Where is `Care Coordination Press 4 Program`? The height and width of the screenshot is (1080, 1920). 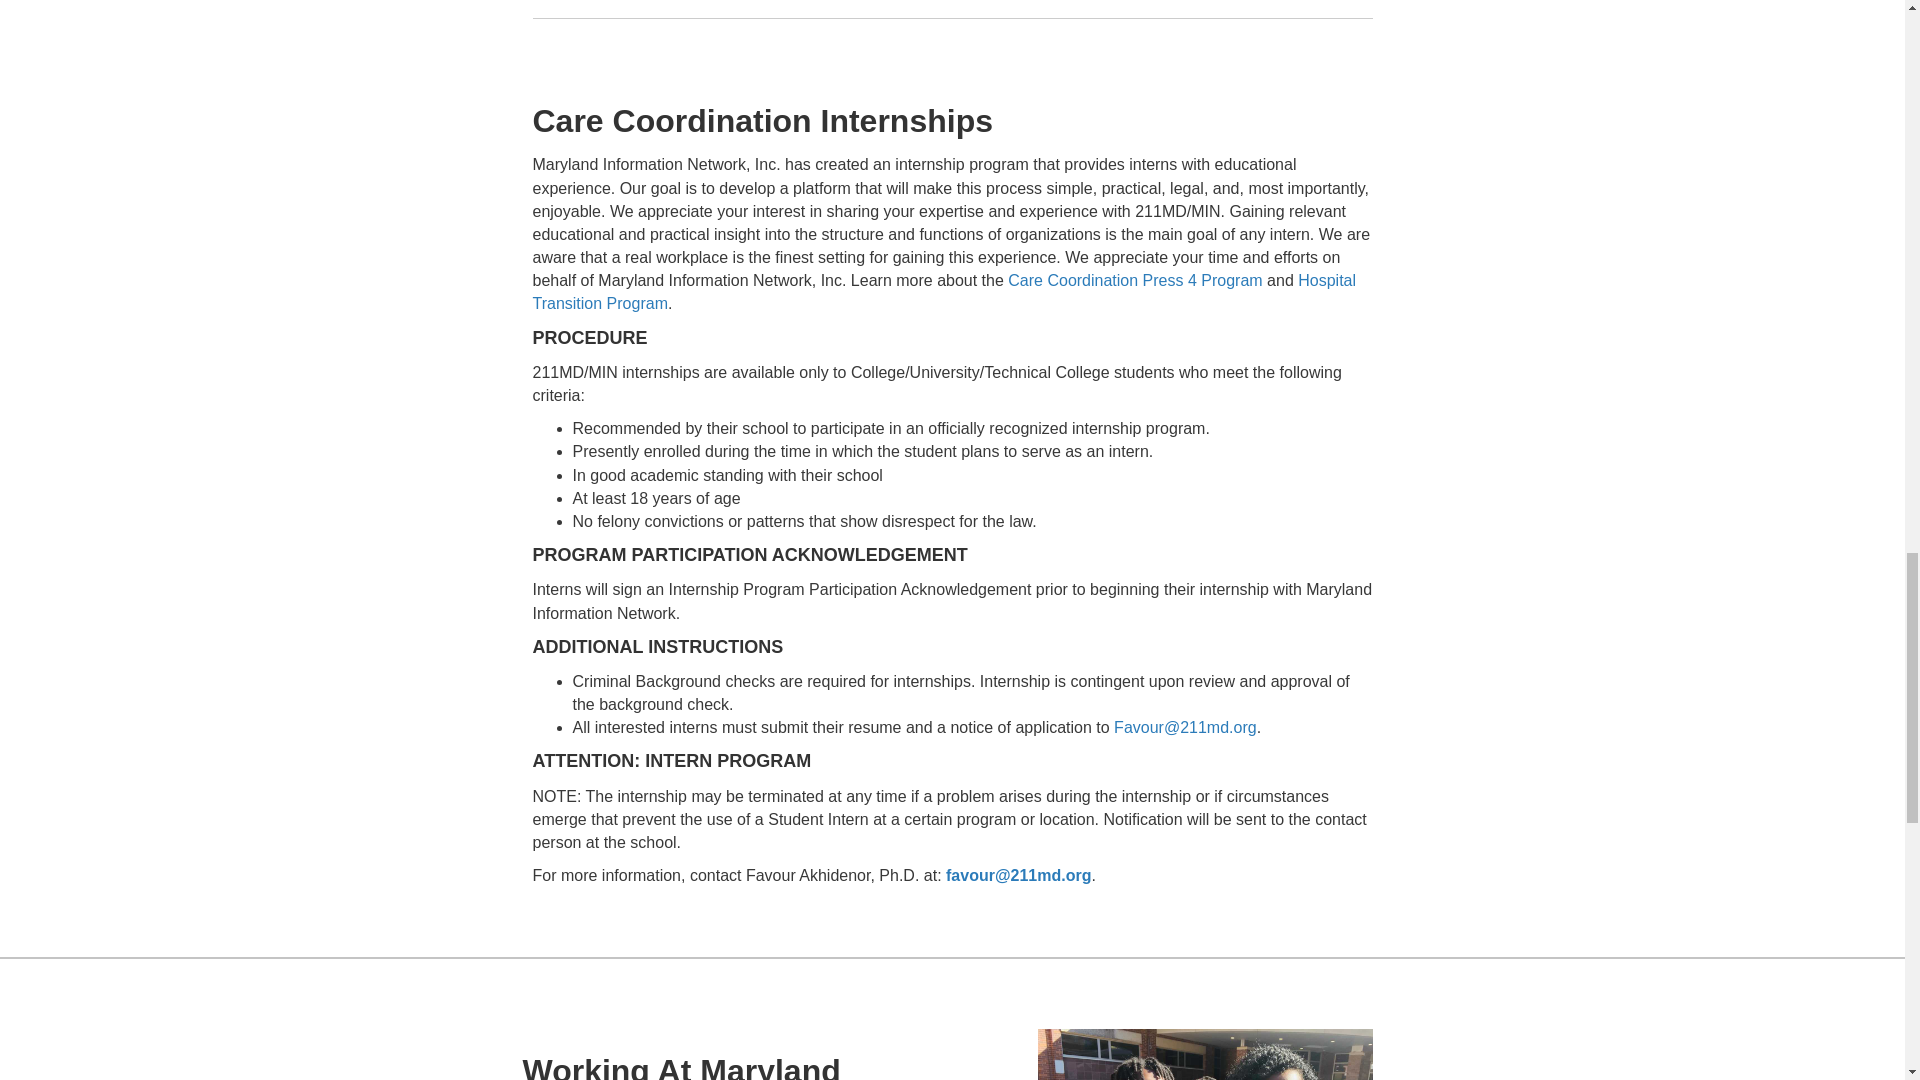 Care Coordination Press 4 Program is located at coordinates (1134, 280).